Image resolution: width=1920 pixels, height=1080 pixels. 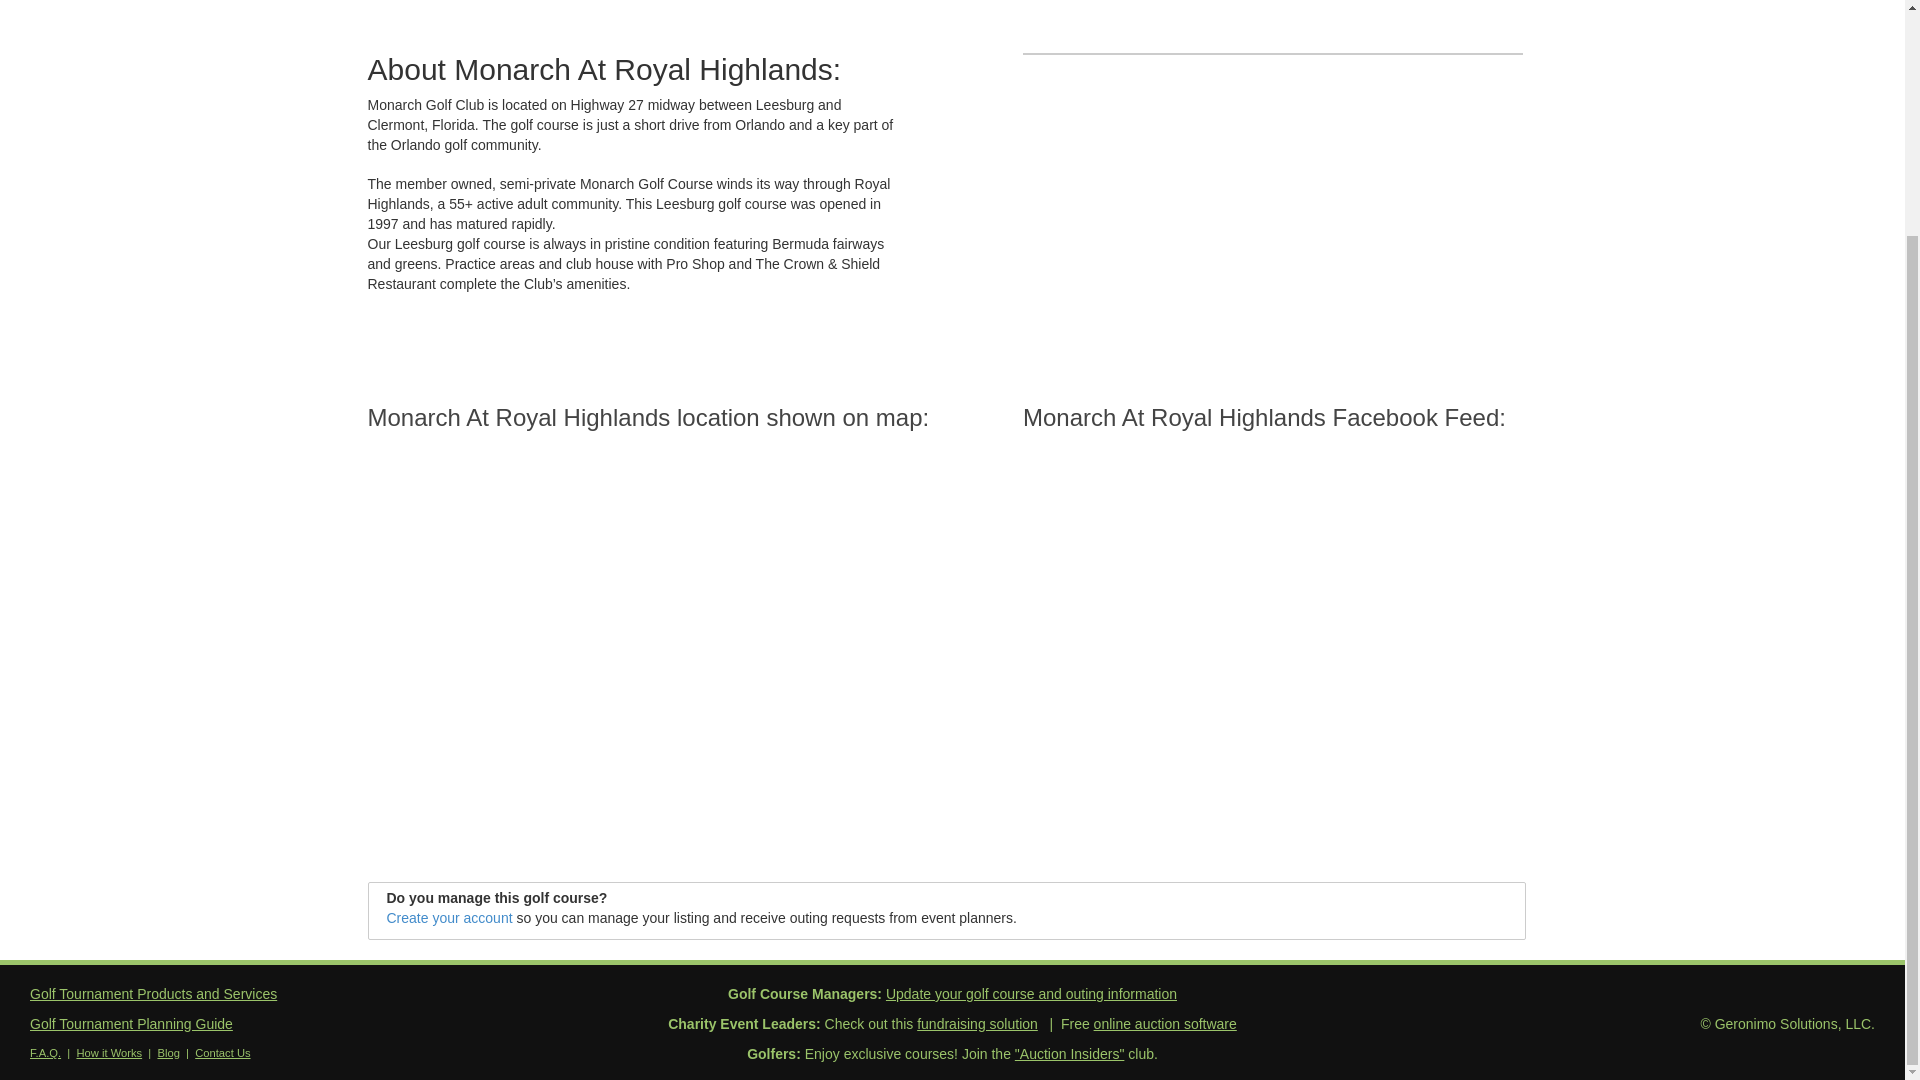 I want to click on Create your account, so click(x=448, y=918).